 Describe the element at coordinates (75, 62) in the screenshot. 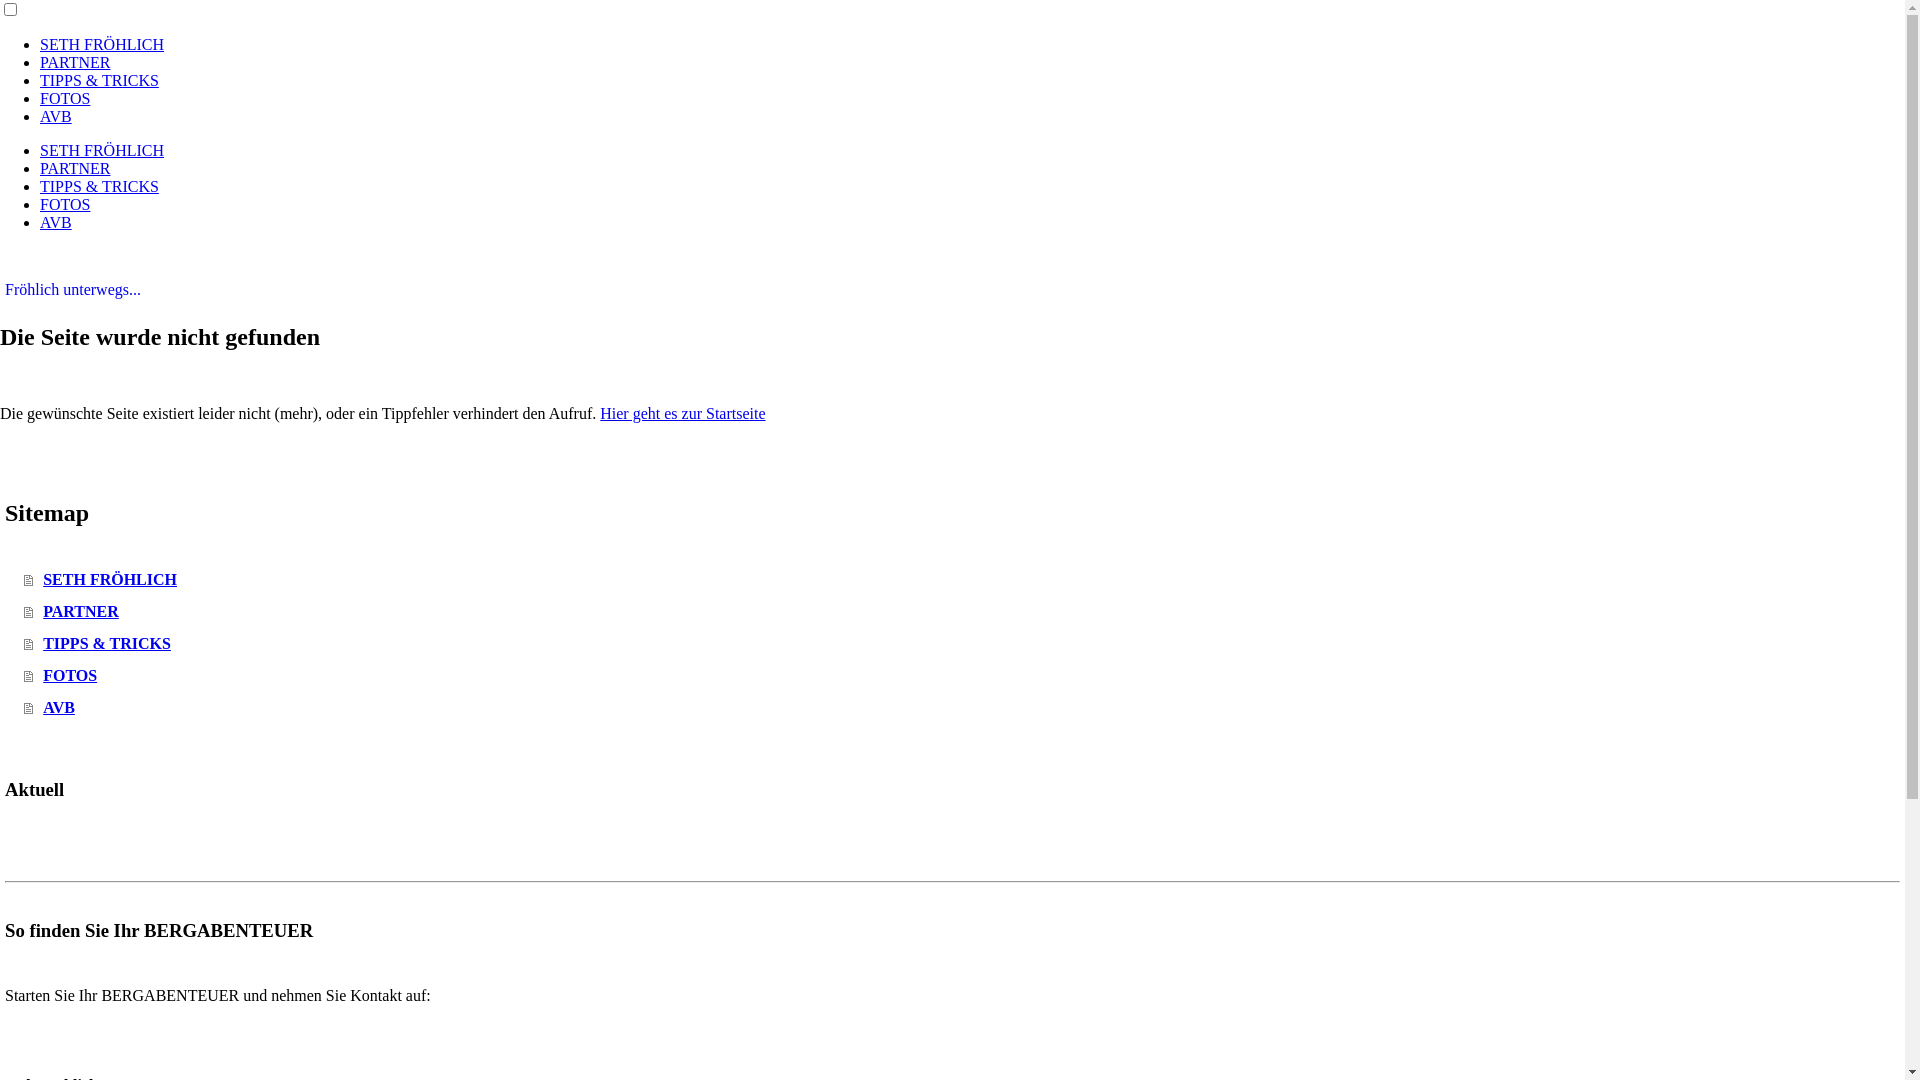

I see `PARTNER` at that location.